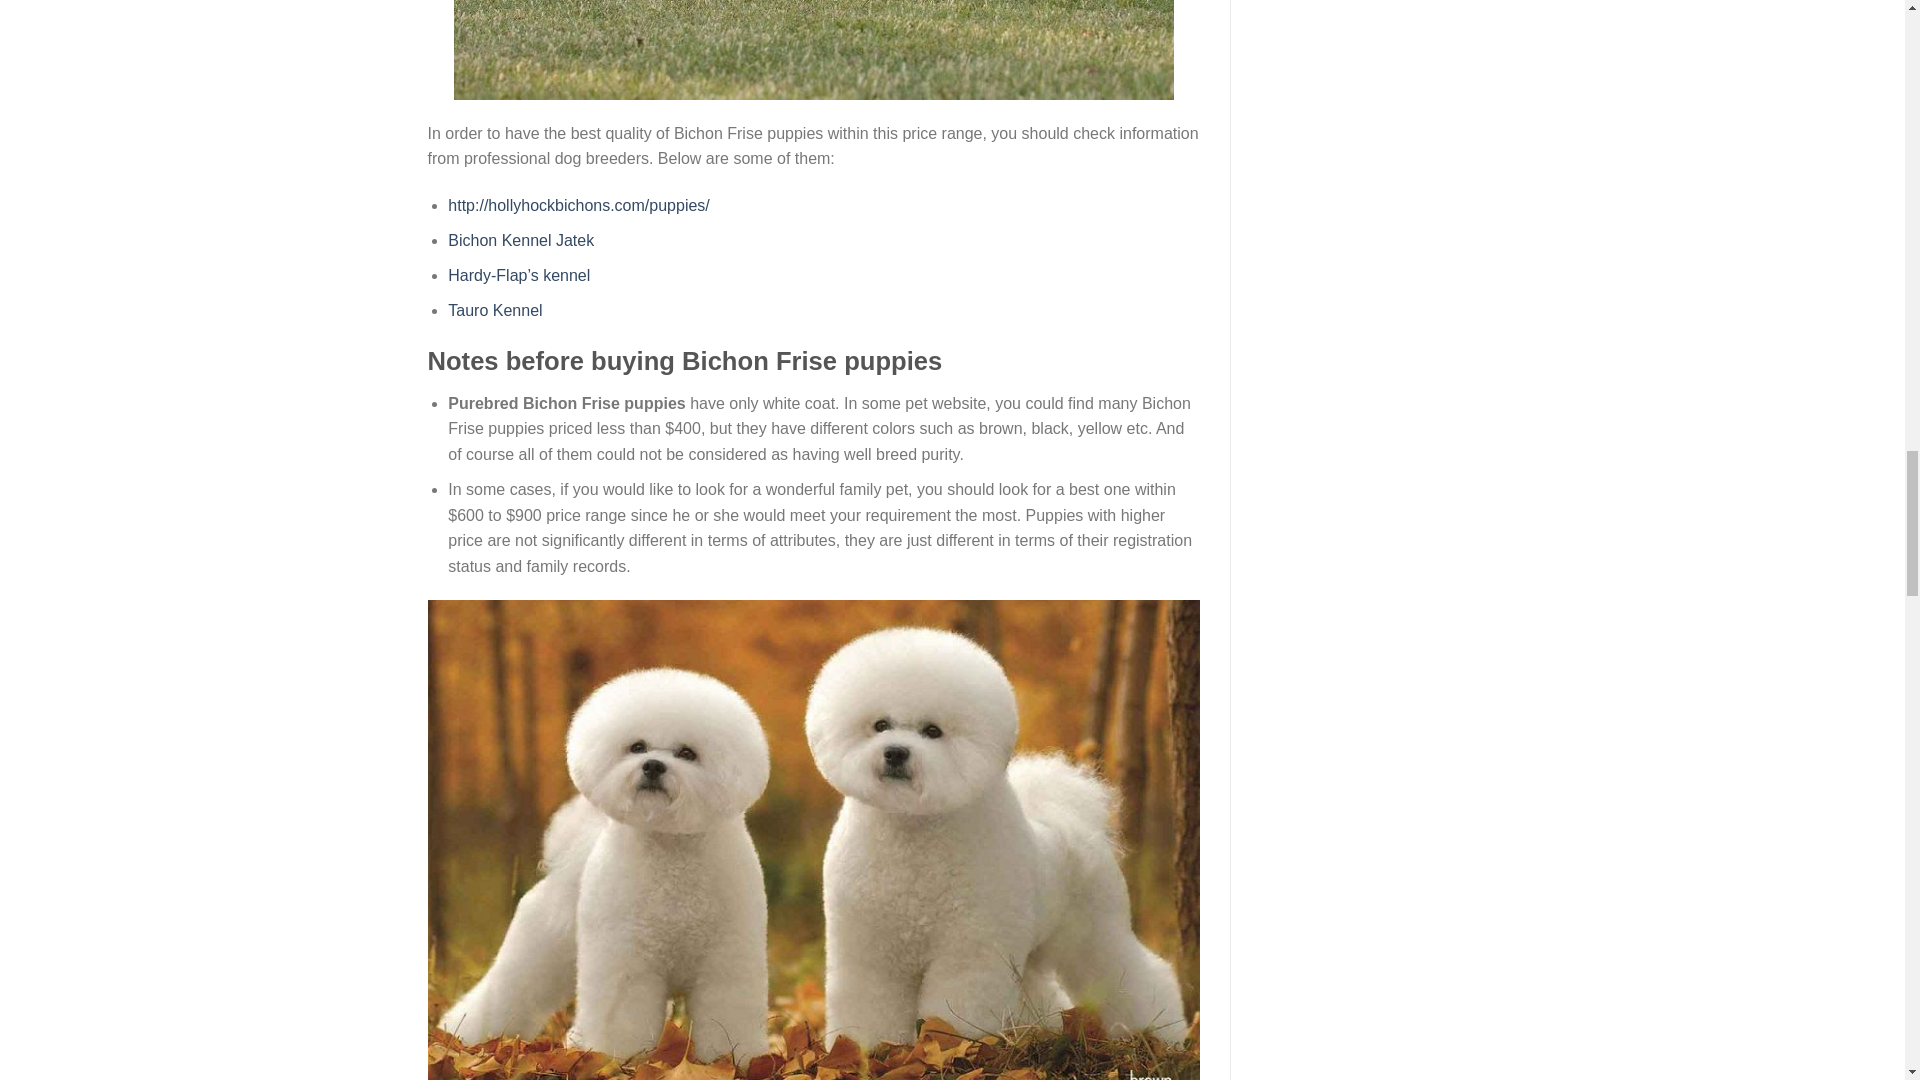 This screenshot has height=1080, width=1920. What do you see at coordinates (494, 310) in the screenshot?
I see `Tauro Kennel` at bounding box center [494, 310].